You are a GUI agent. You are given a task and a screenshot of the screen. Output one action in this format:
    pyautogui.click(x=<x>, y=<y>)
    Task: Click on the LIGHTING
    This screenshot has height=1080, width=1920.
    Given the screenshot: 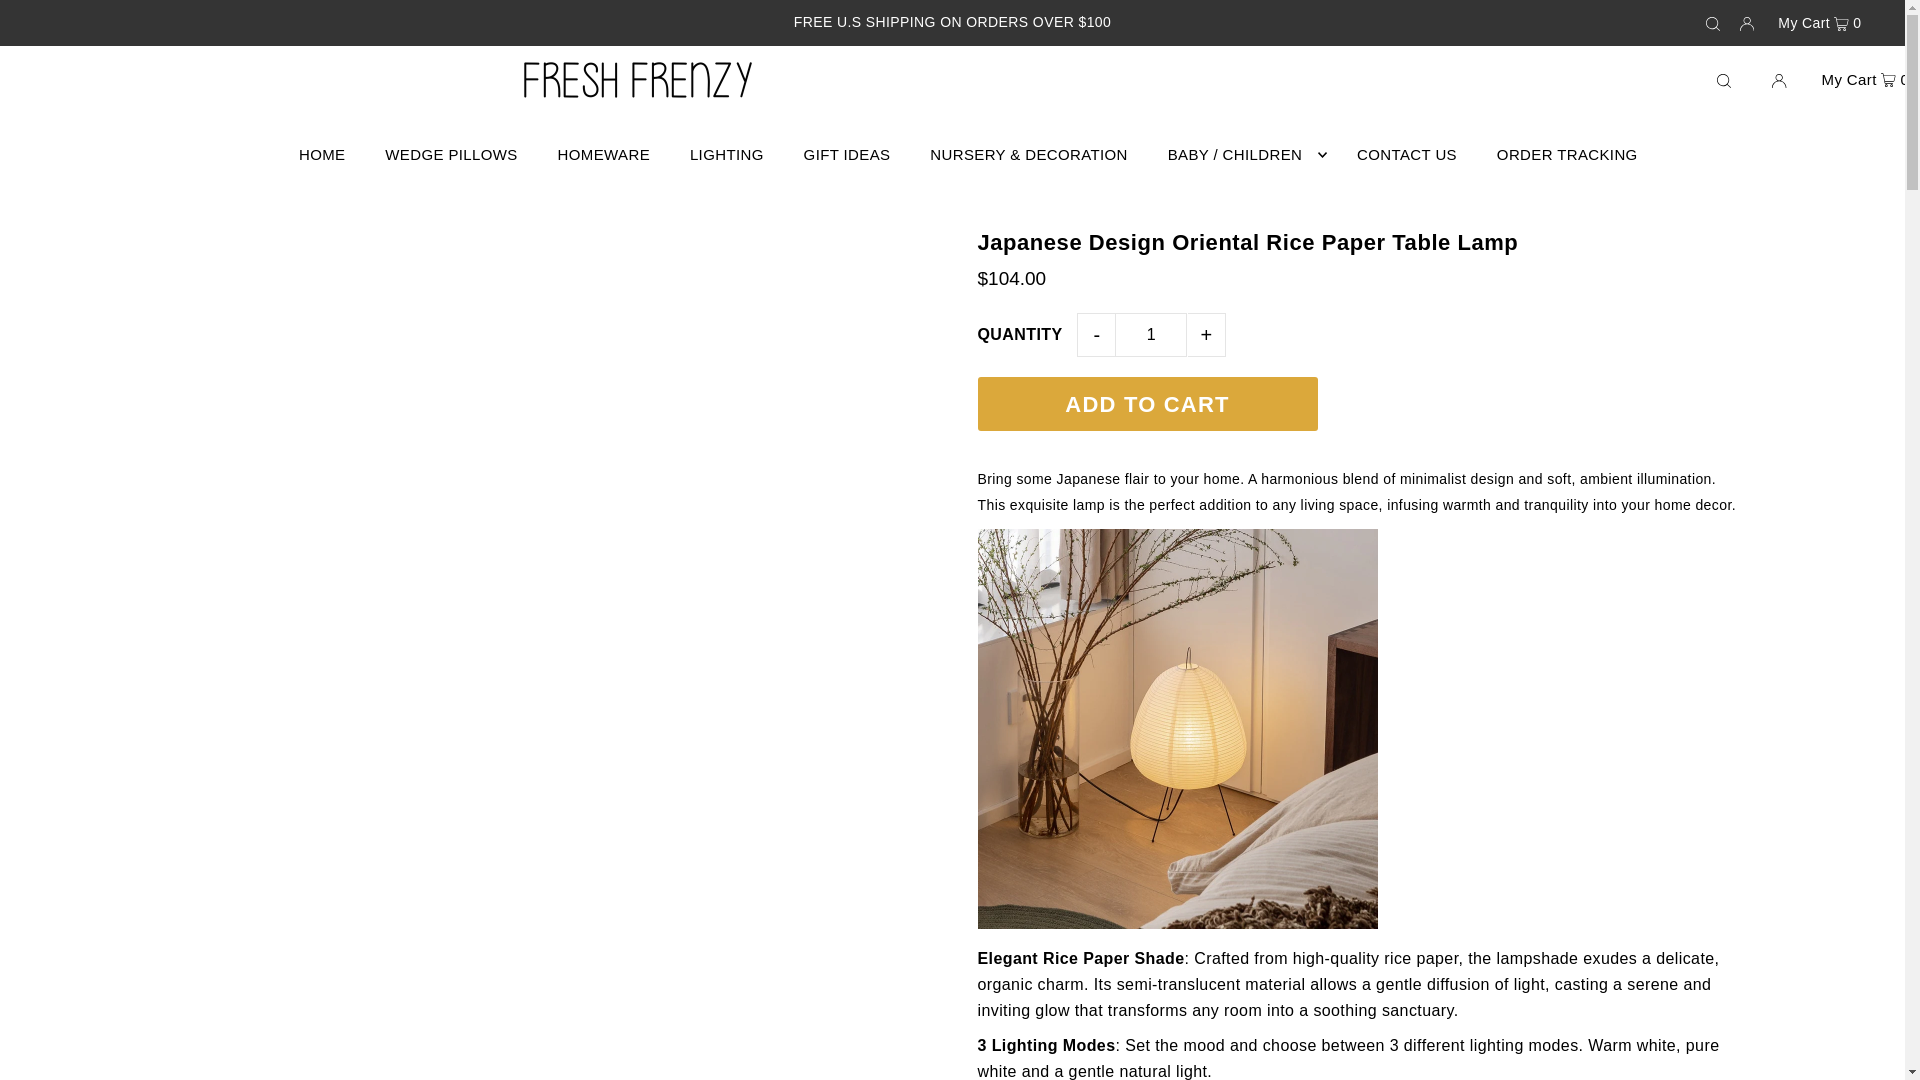 What is the action you would take?
    pyautogui.click(x=726, y=154)
    